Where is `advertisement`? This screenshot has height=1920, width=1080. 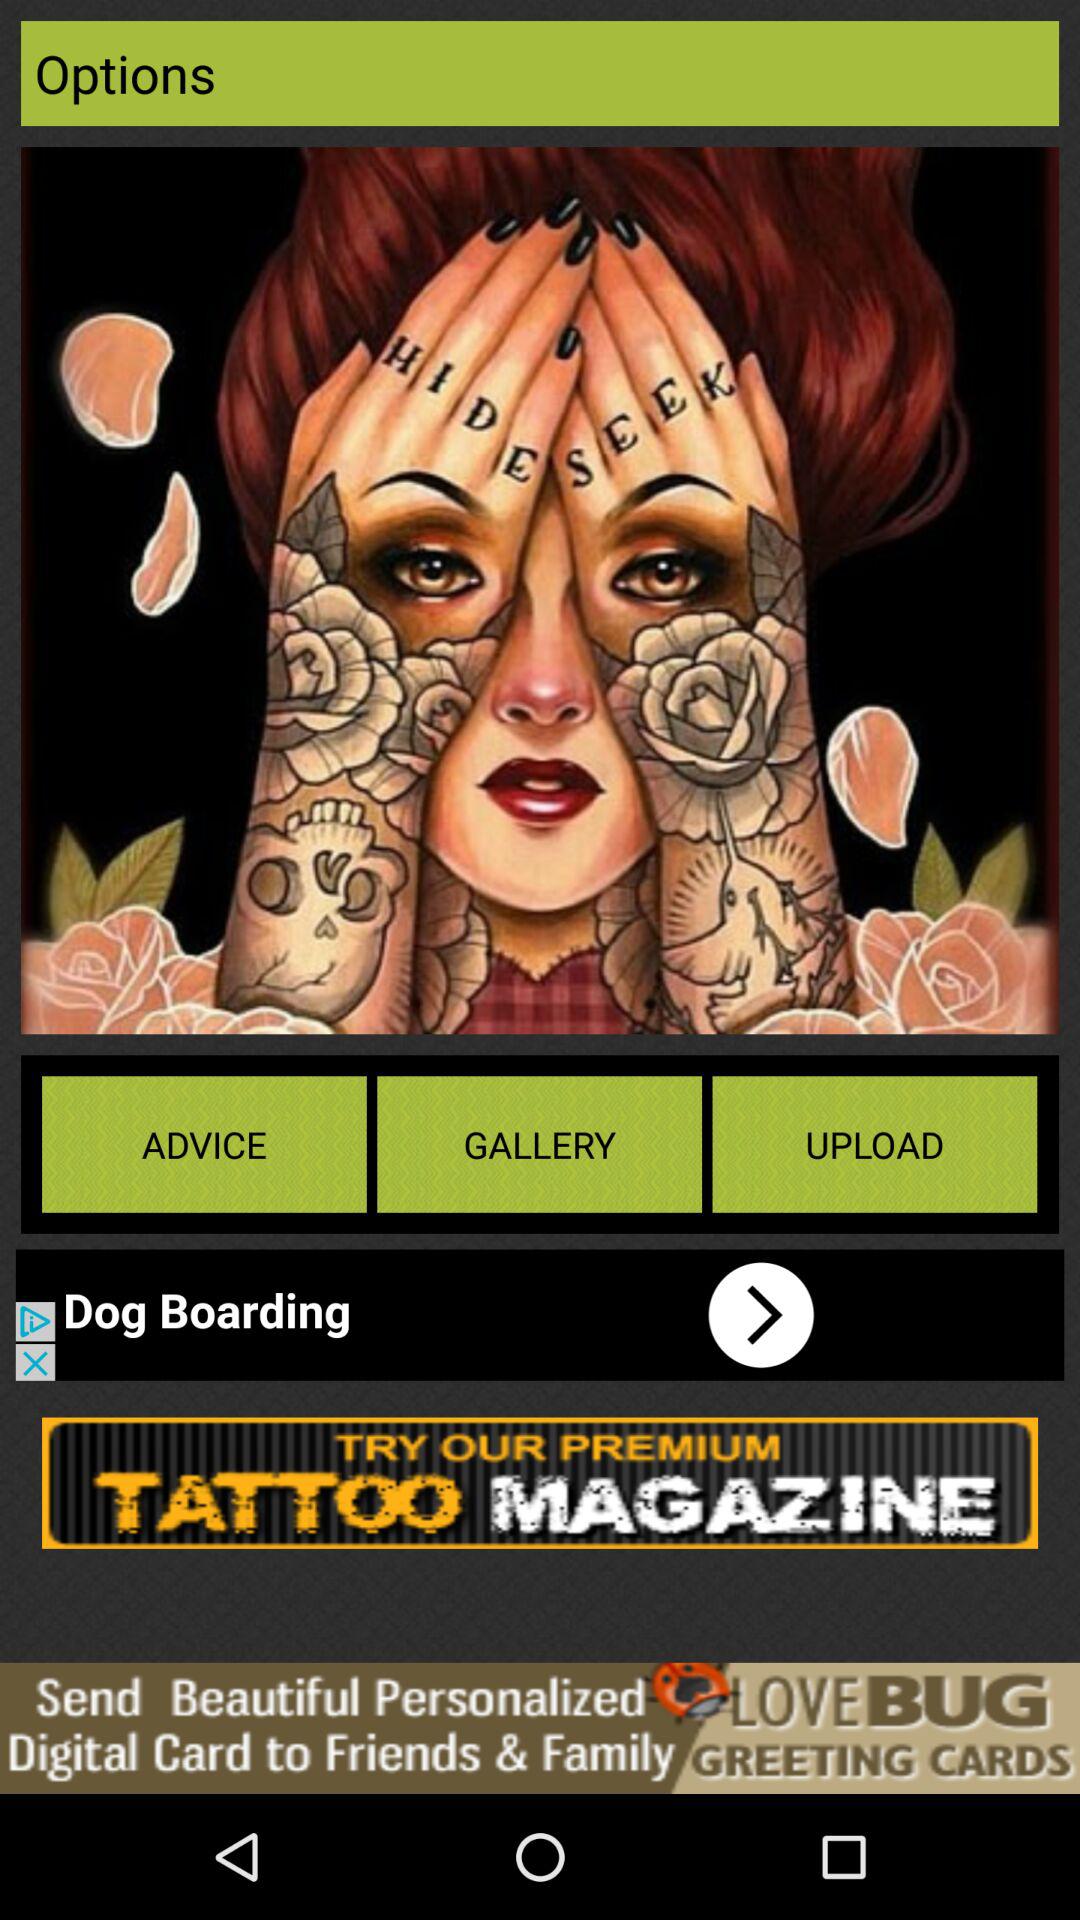
advertisement is located at coordinates (540, 1728).